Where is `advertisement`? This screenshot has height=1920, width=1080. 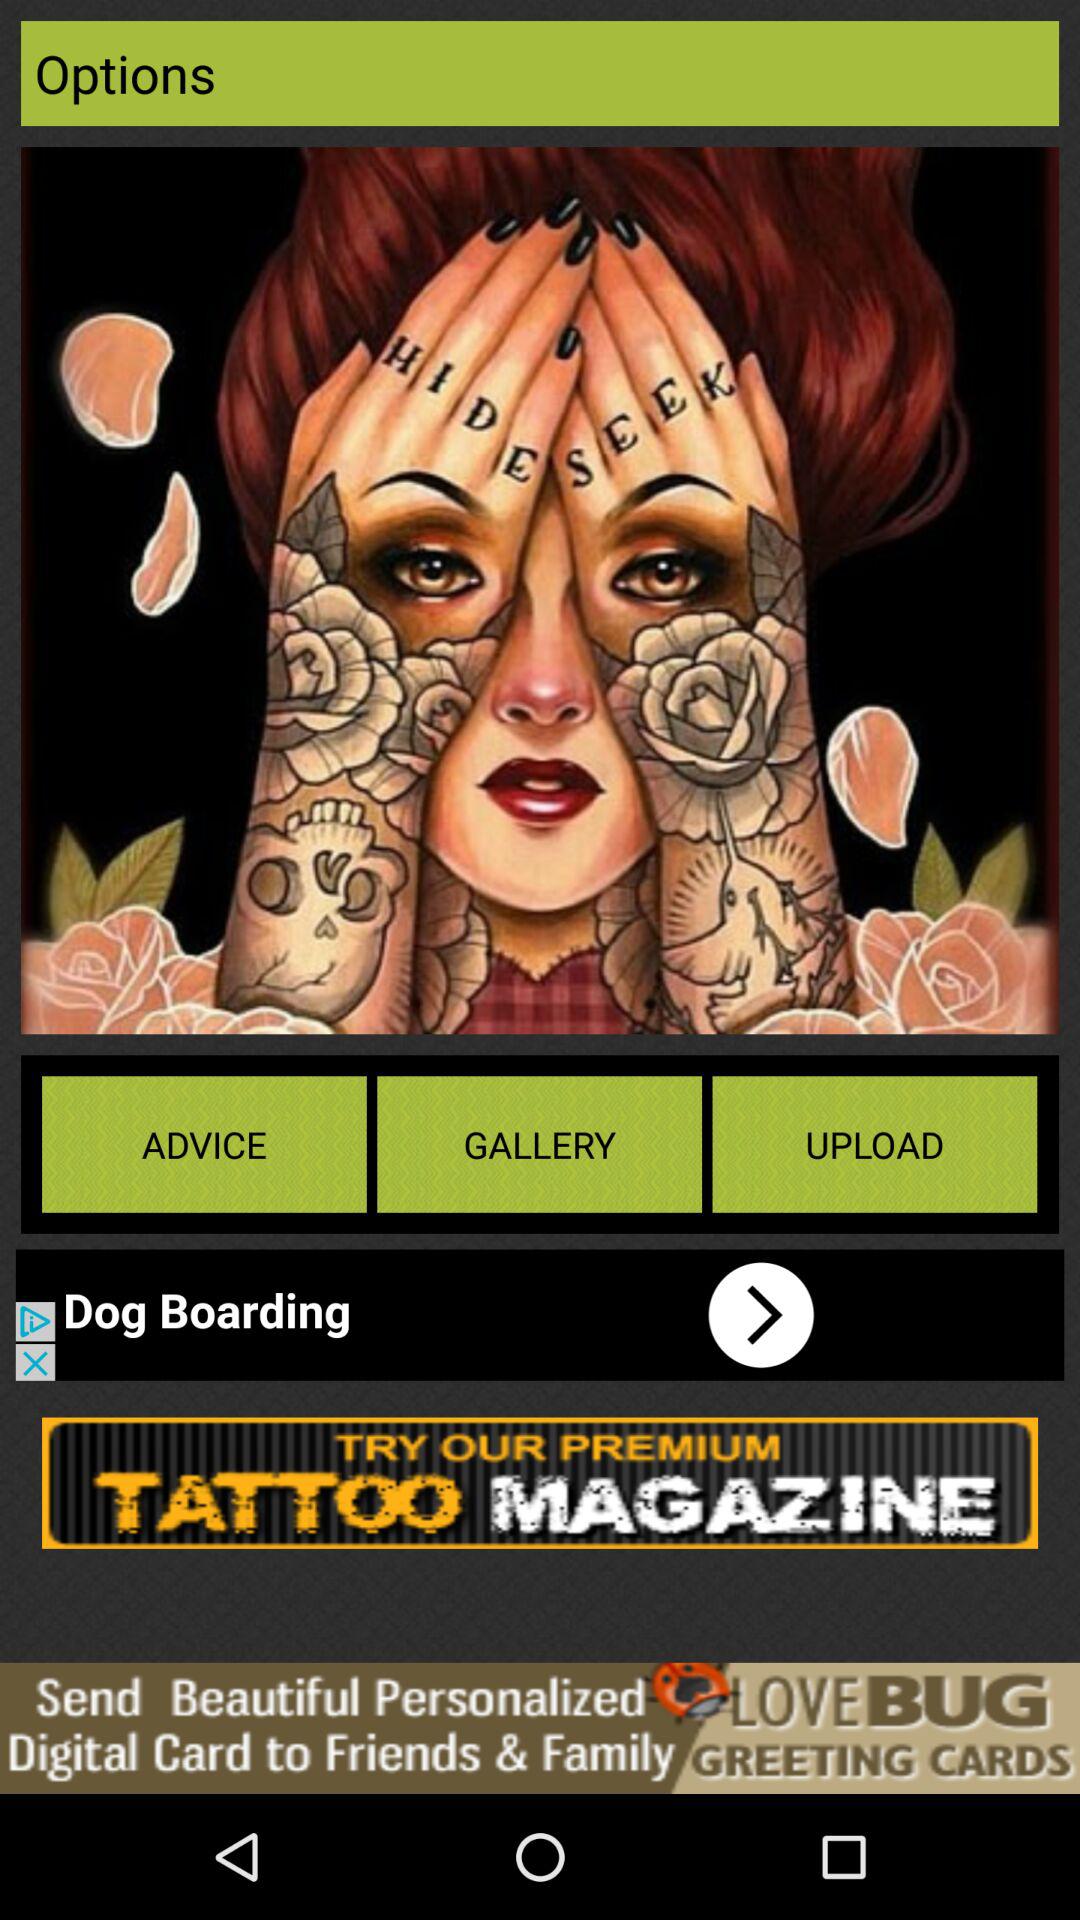
advertisement is located at coordinates (540, 1728).